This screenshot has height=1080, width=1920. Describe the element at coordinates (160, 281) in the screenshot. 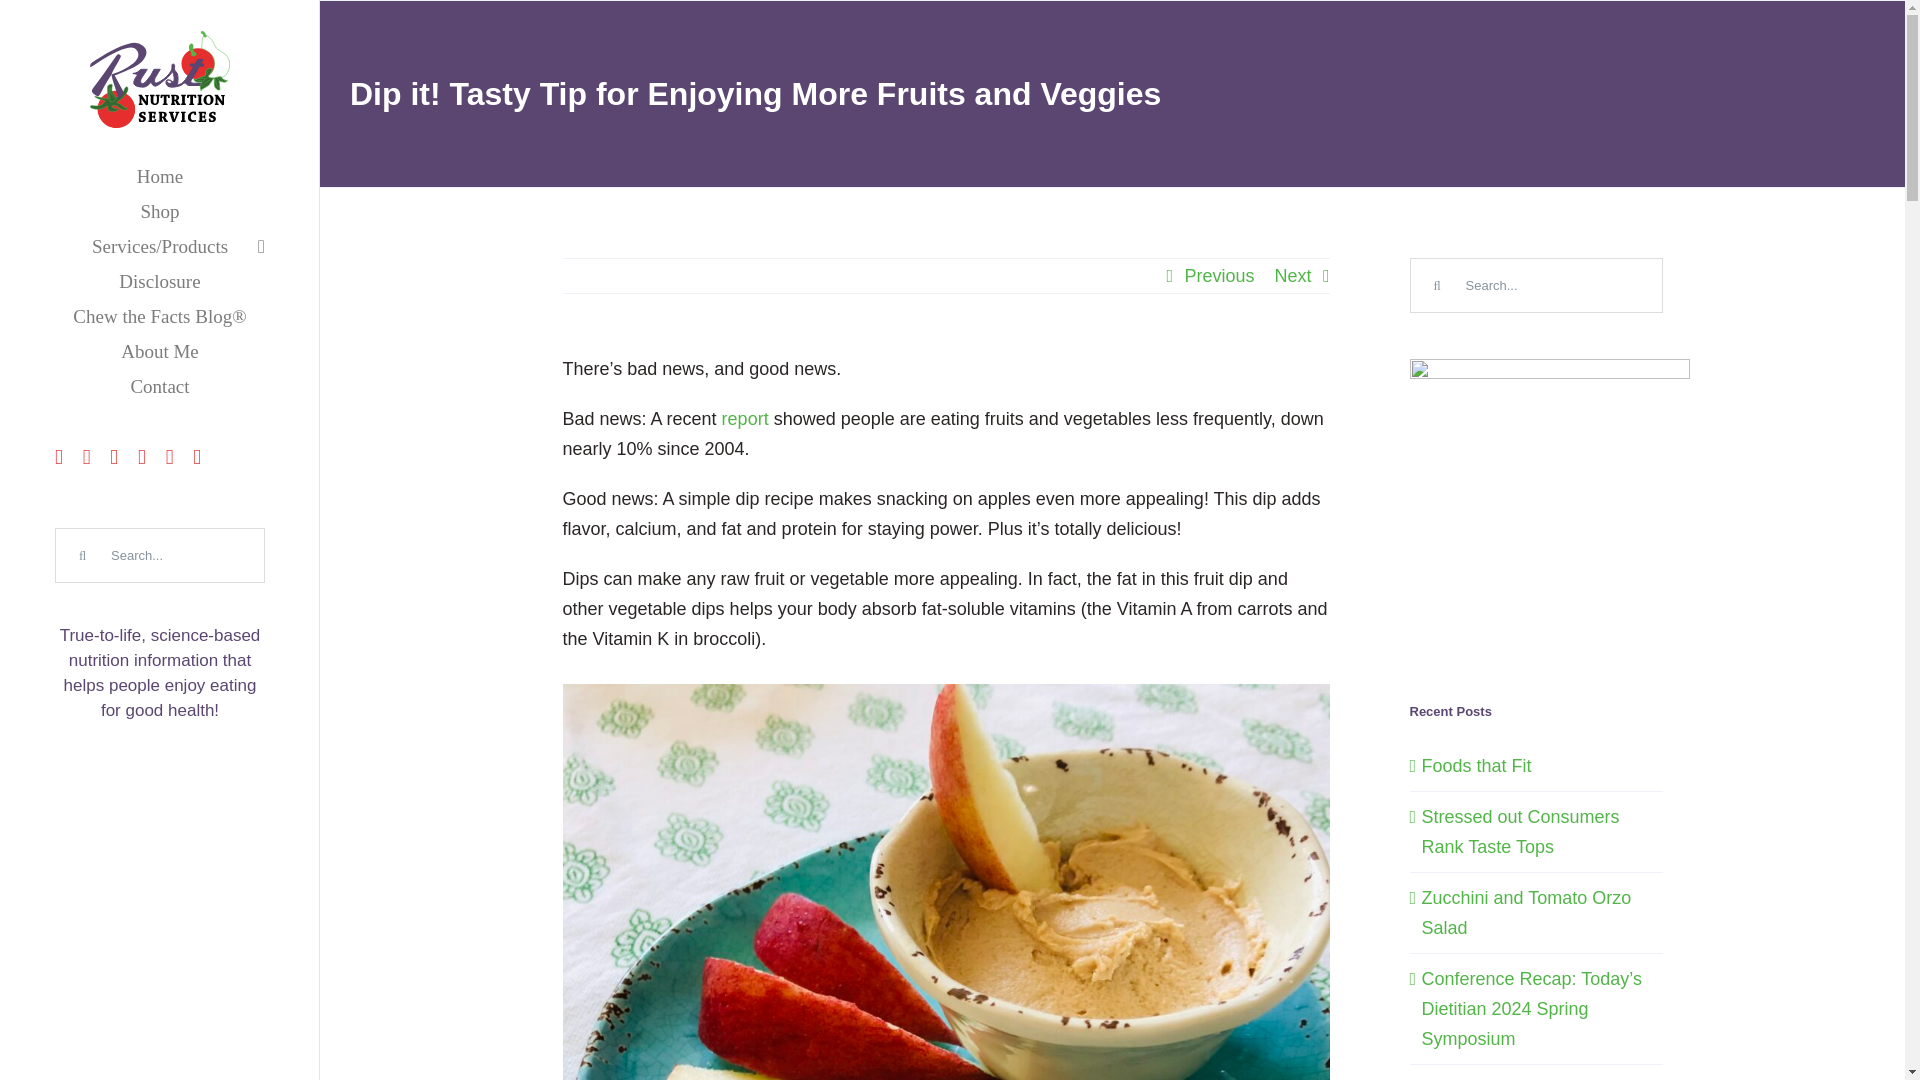

I see `Disclosure` at that location.